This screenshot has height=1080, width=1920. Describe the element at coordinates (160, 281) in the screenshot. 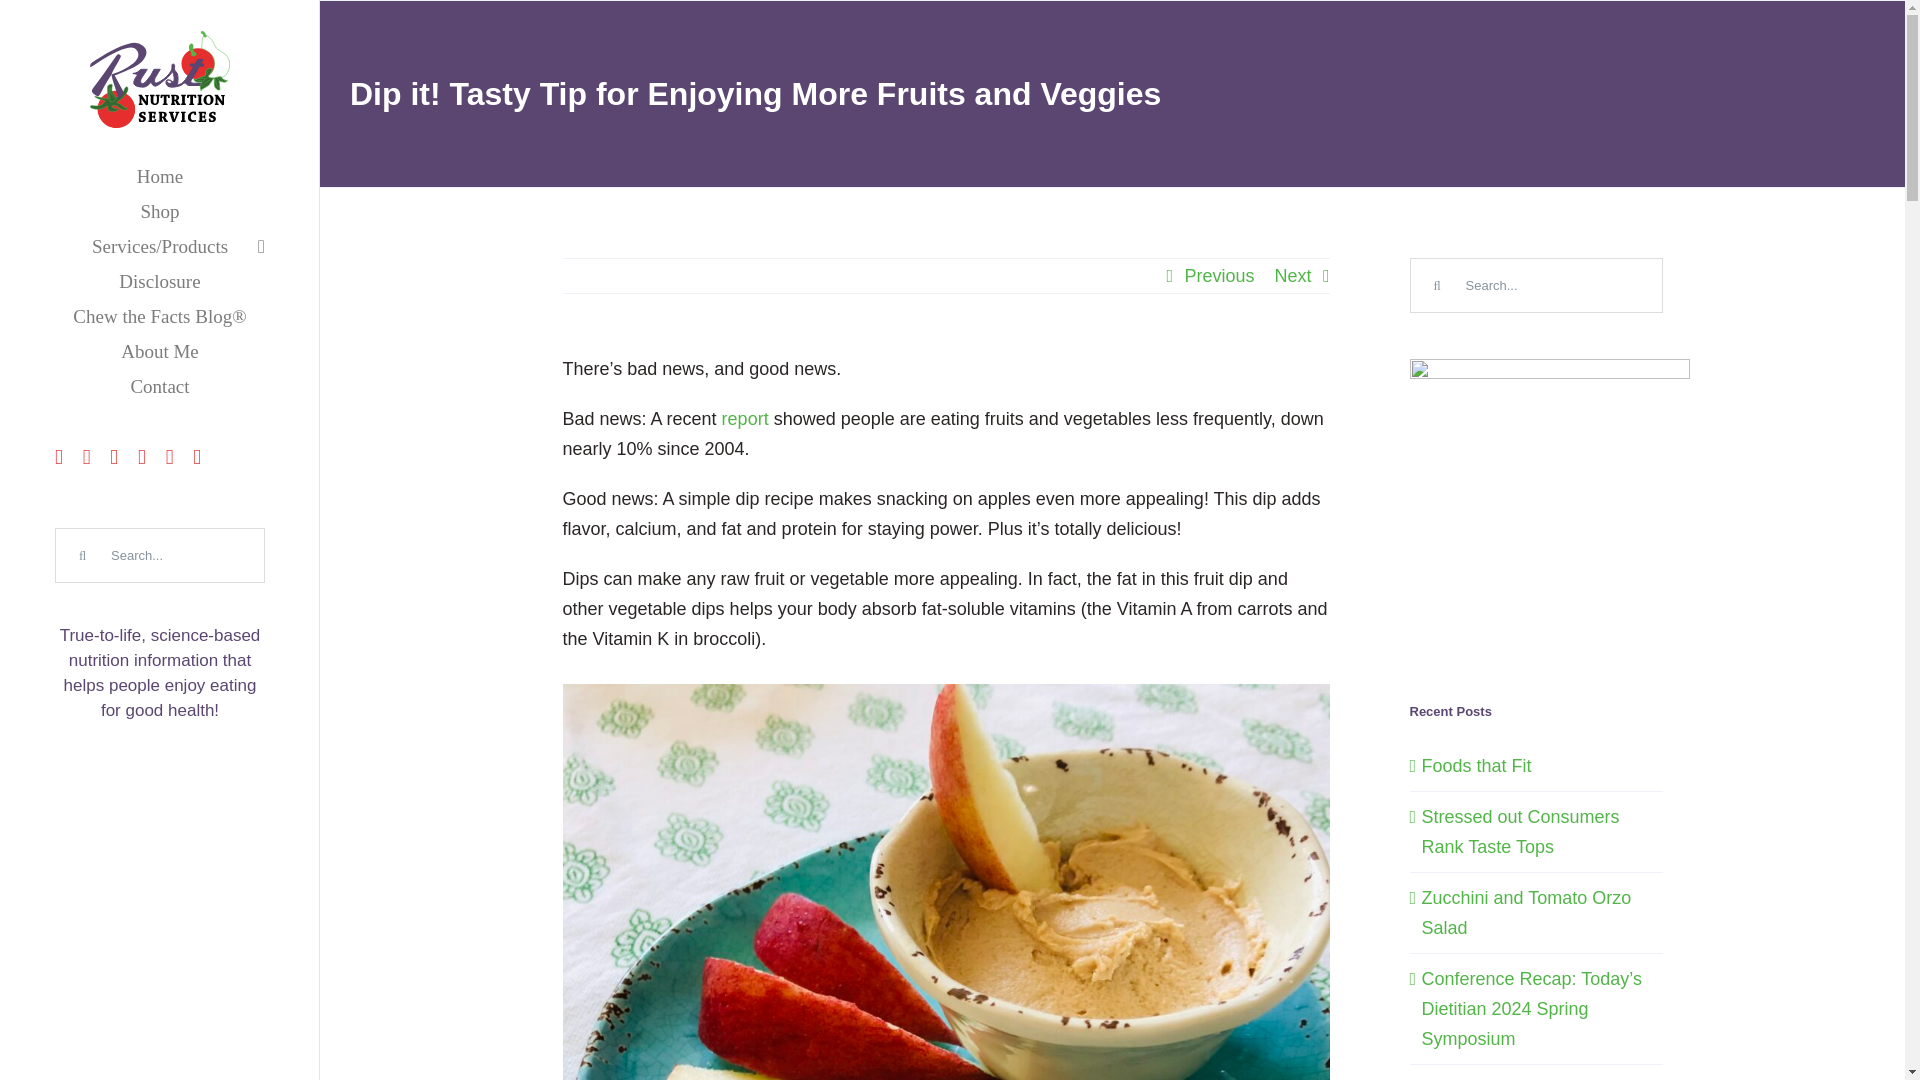

I see `Disclosure` at that location.